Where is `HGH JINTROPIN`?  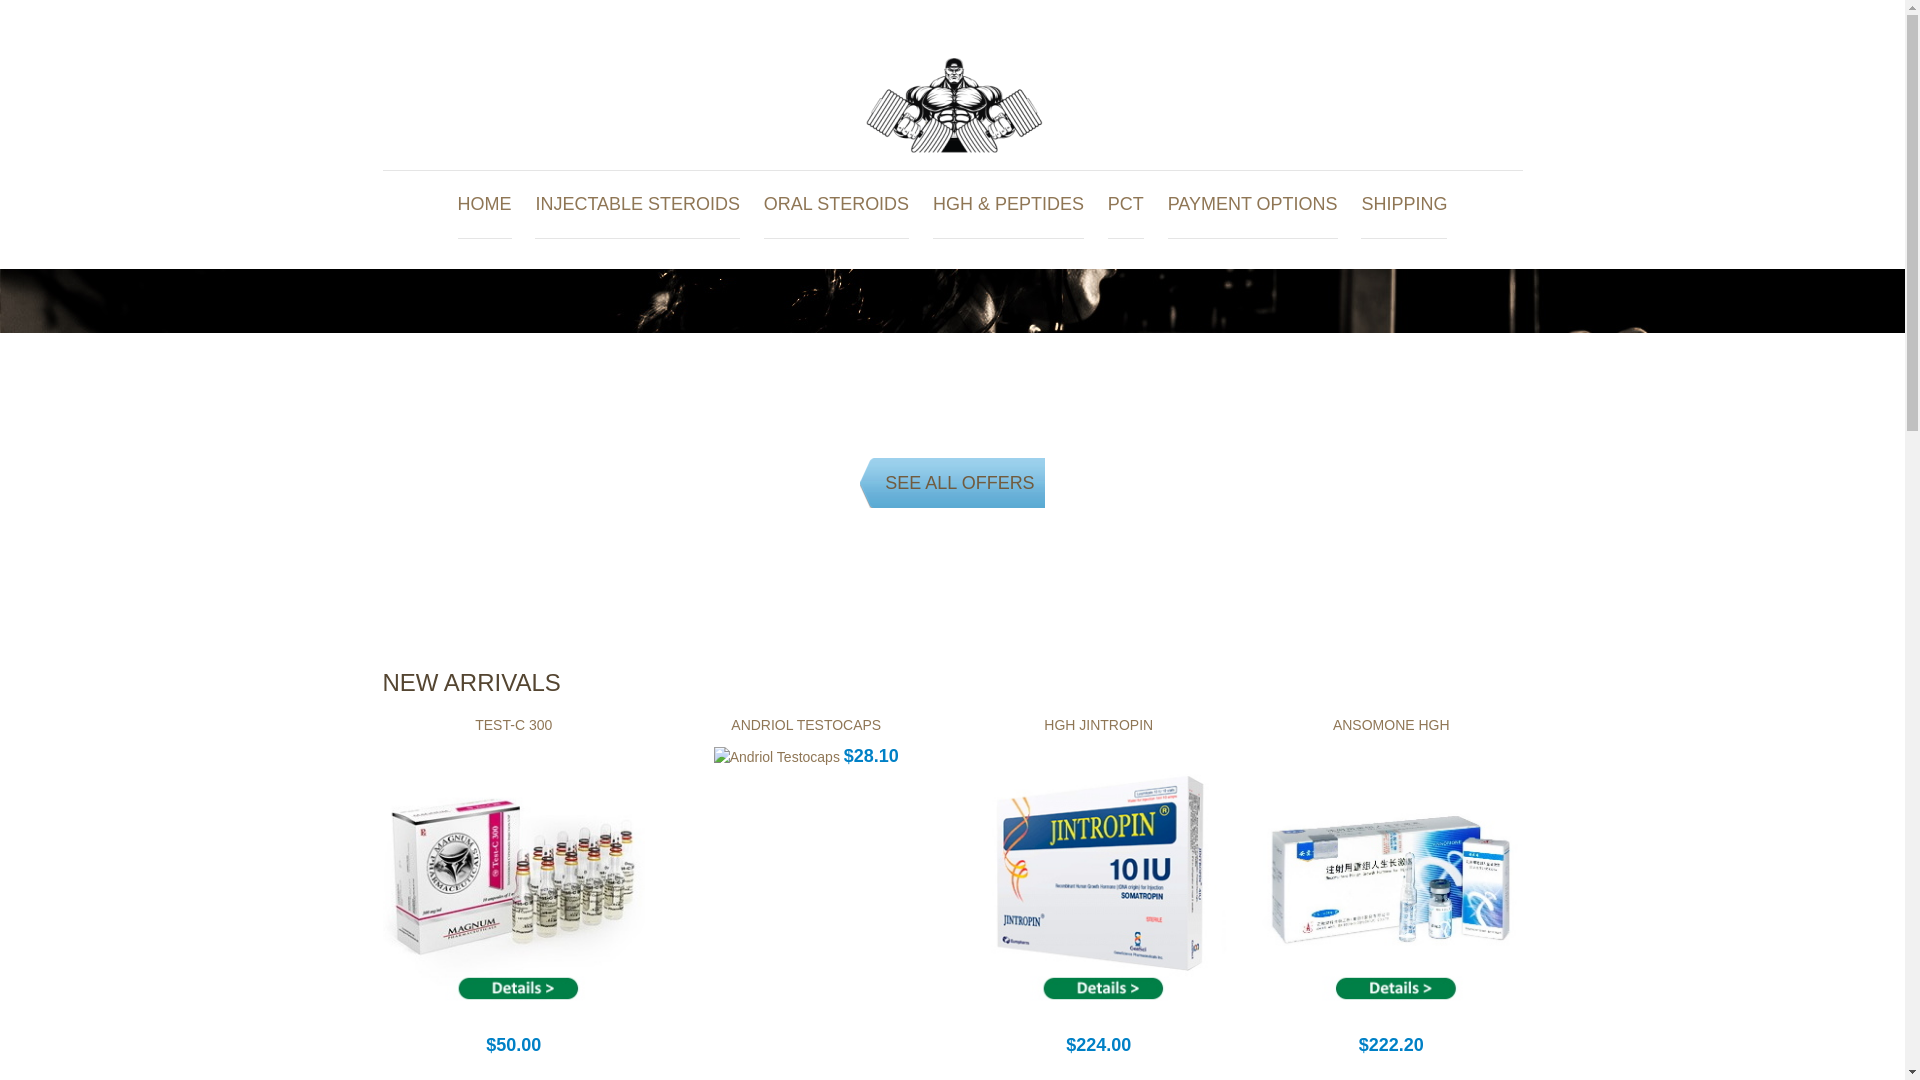 HGH JINTROPIN is located at coordinates (1098, 725).